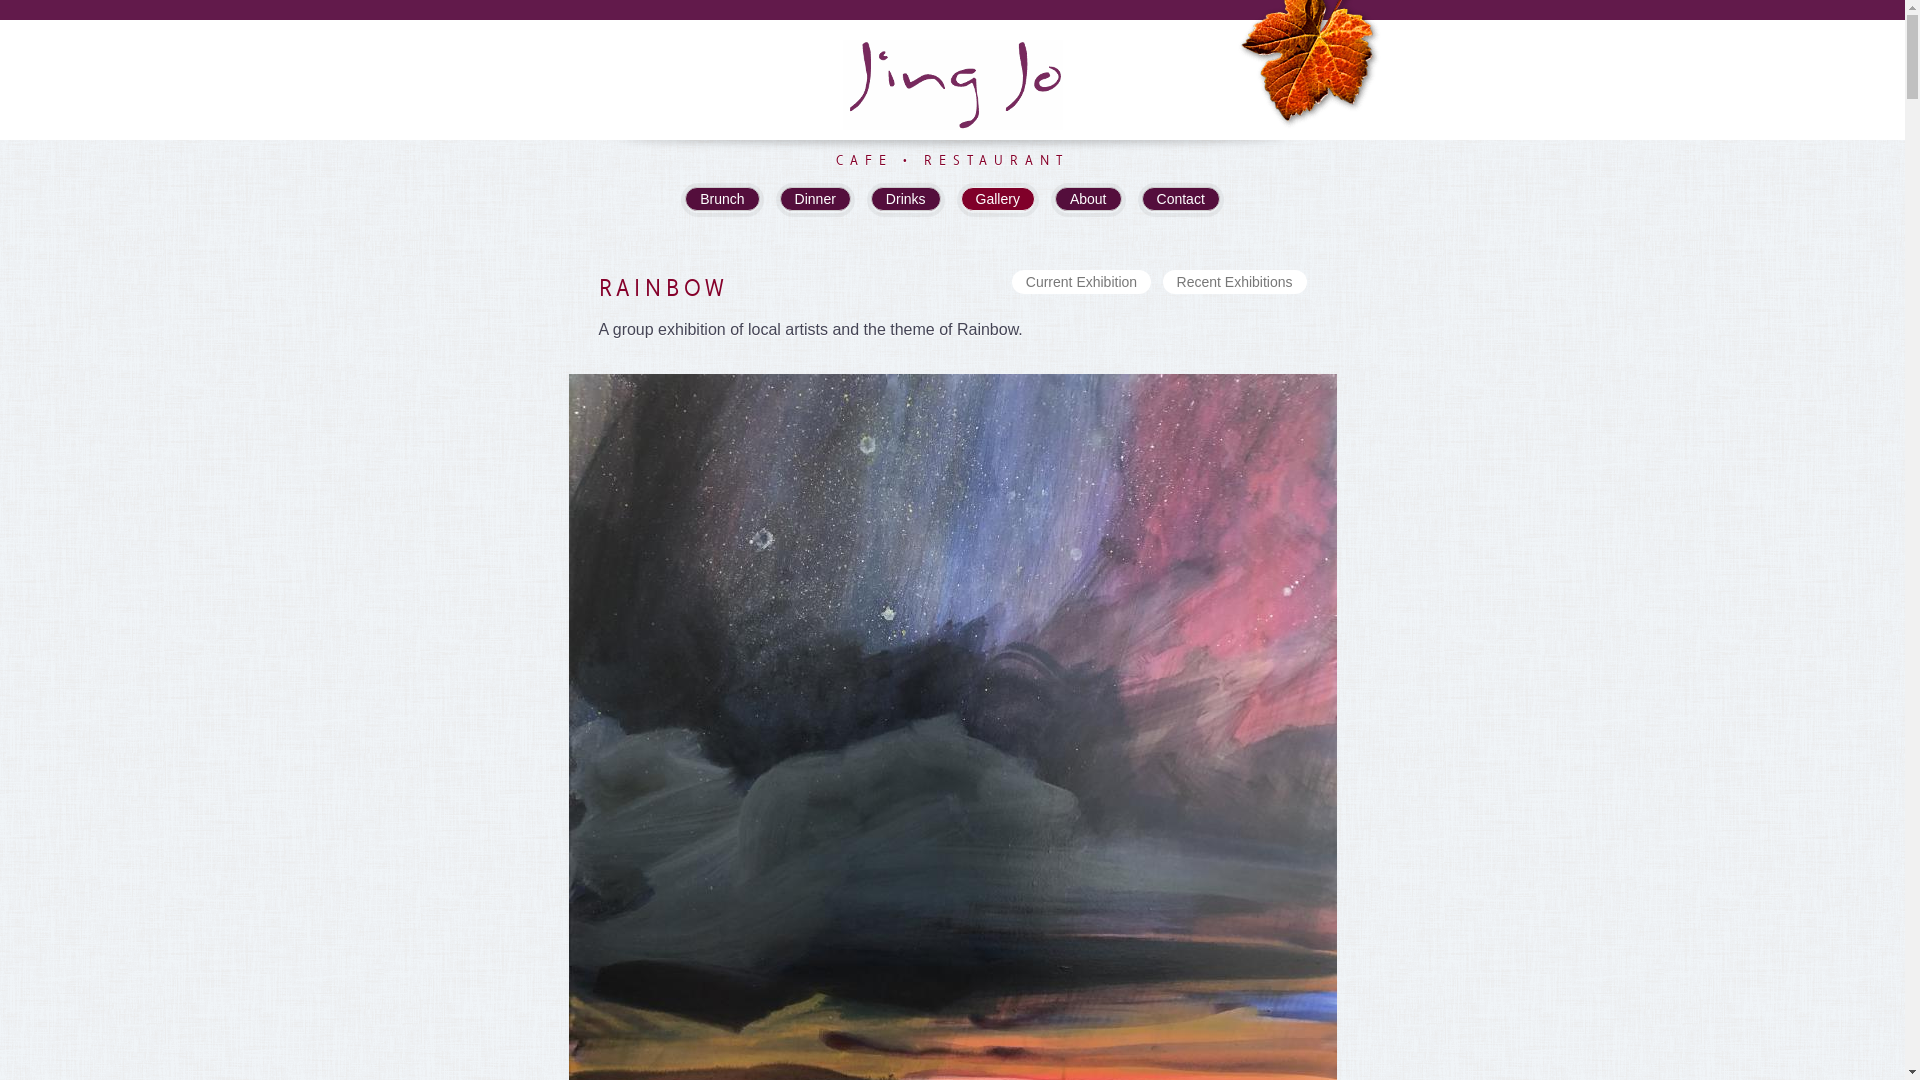  What do you see at coordinates (952, 65) in the screenshot?
I see `Jing Jo` at bounding box center [952, 65].